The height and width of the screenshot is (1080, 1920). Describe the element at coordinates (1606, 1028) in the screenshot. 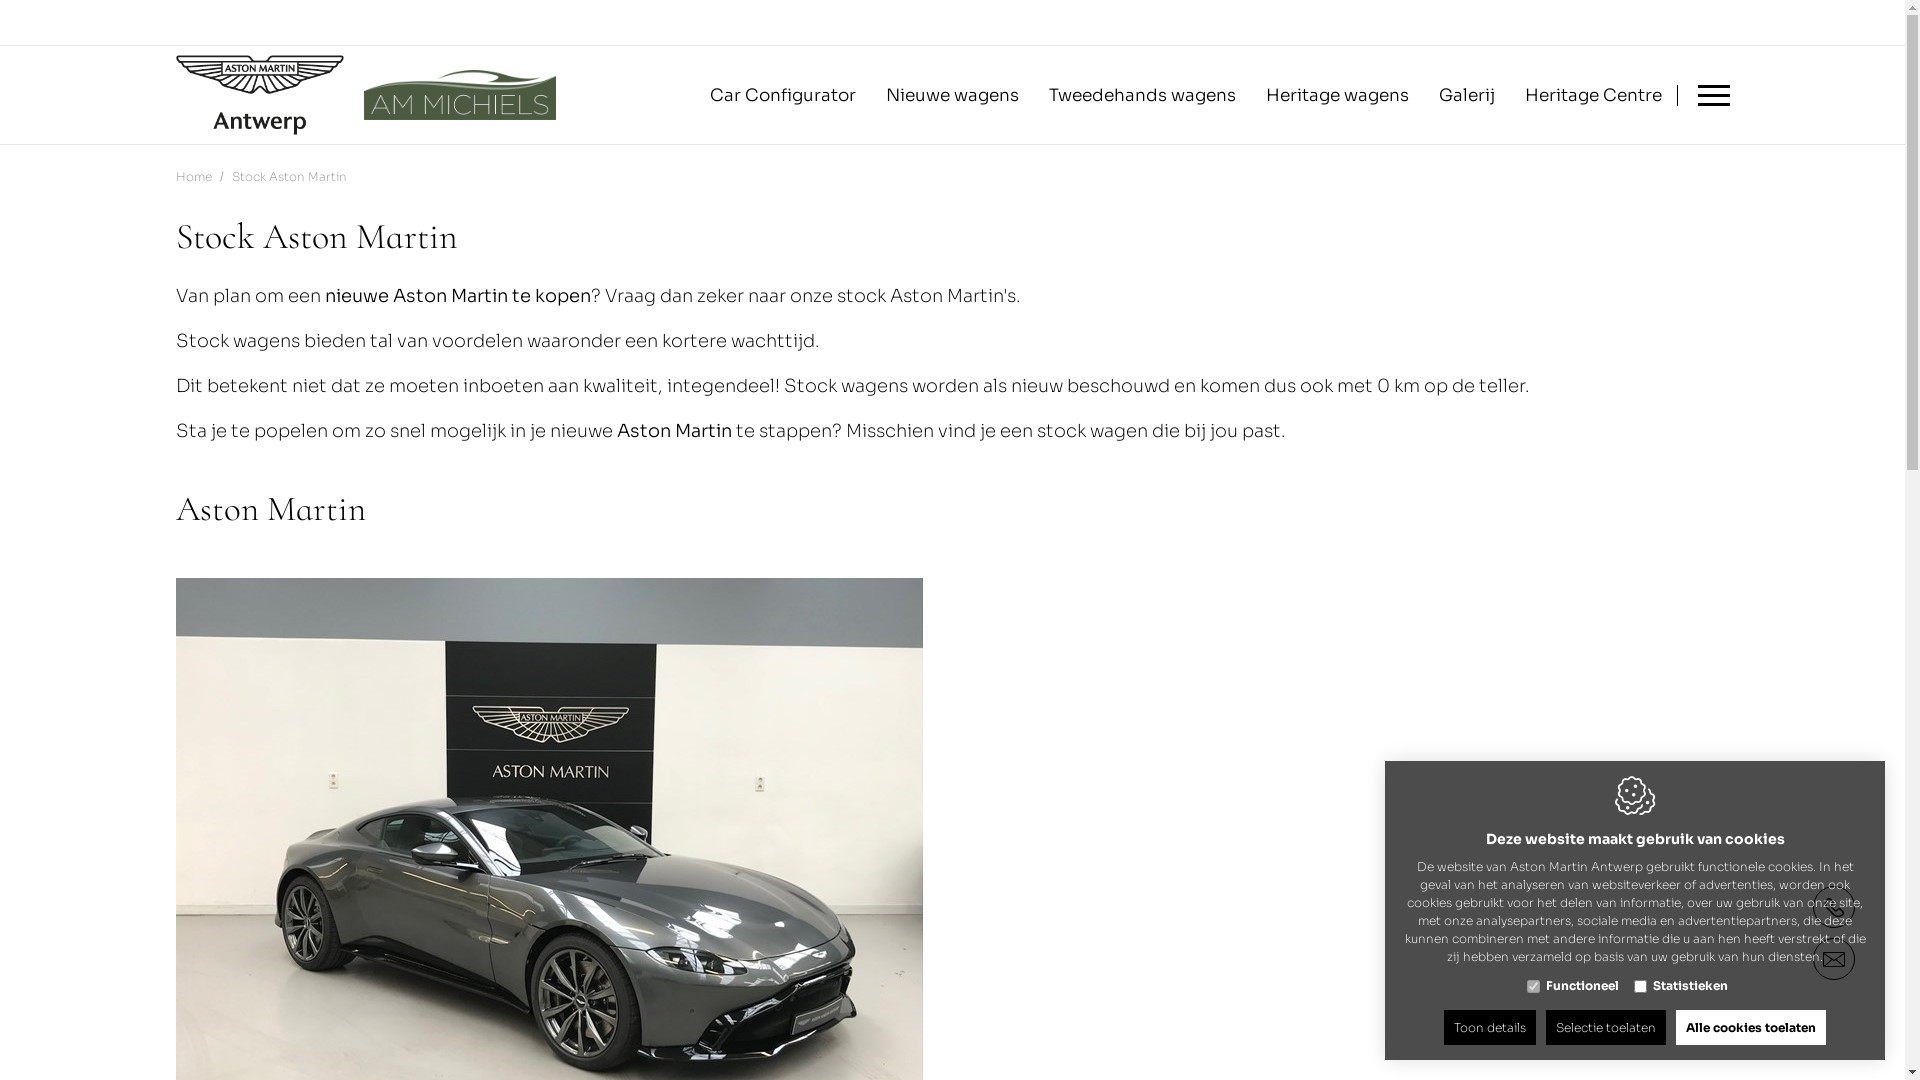

I see `Selectie toelaten` at that location.